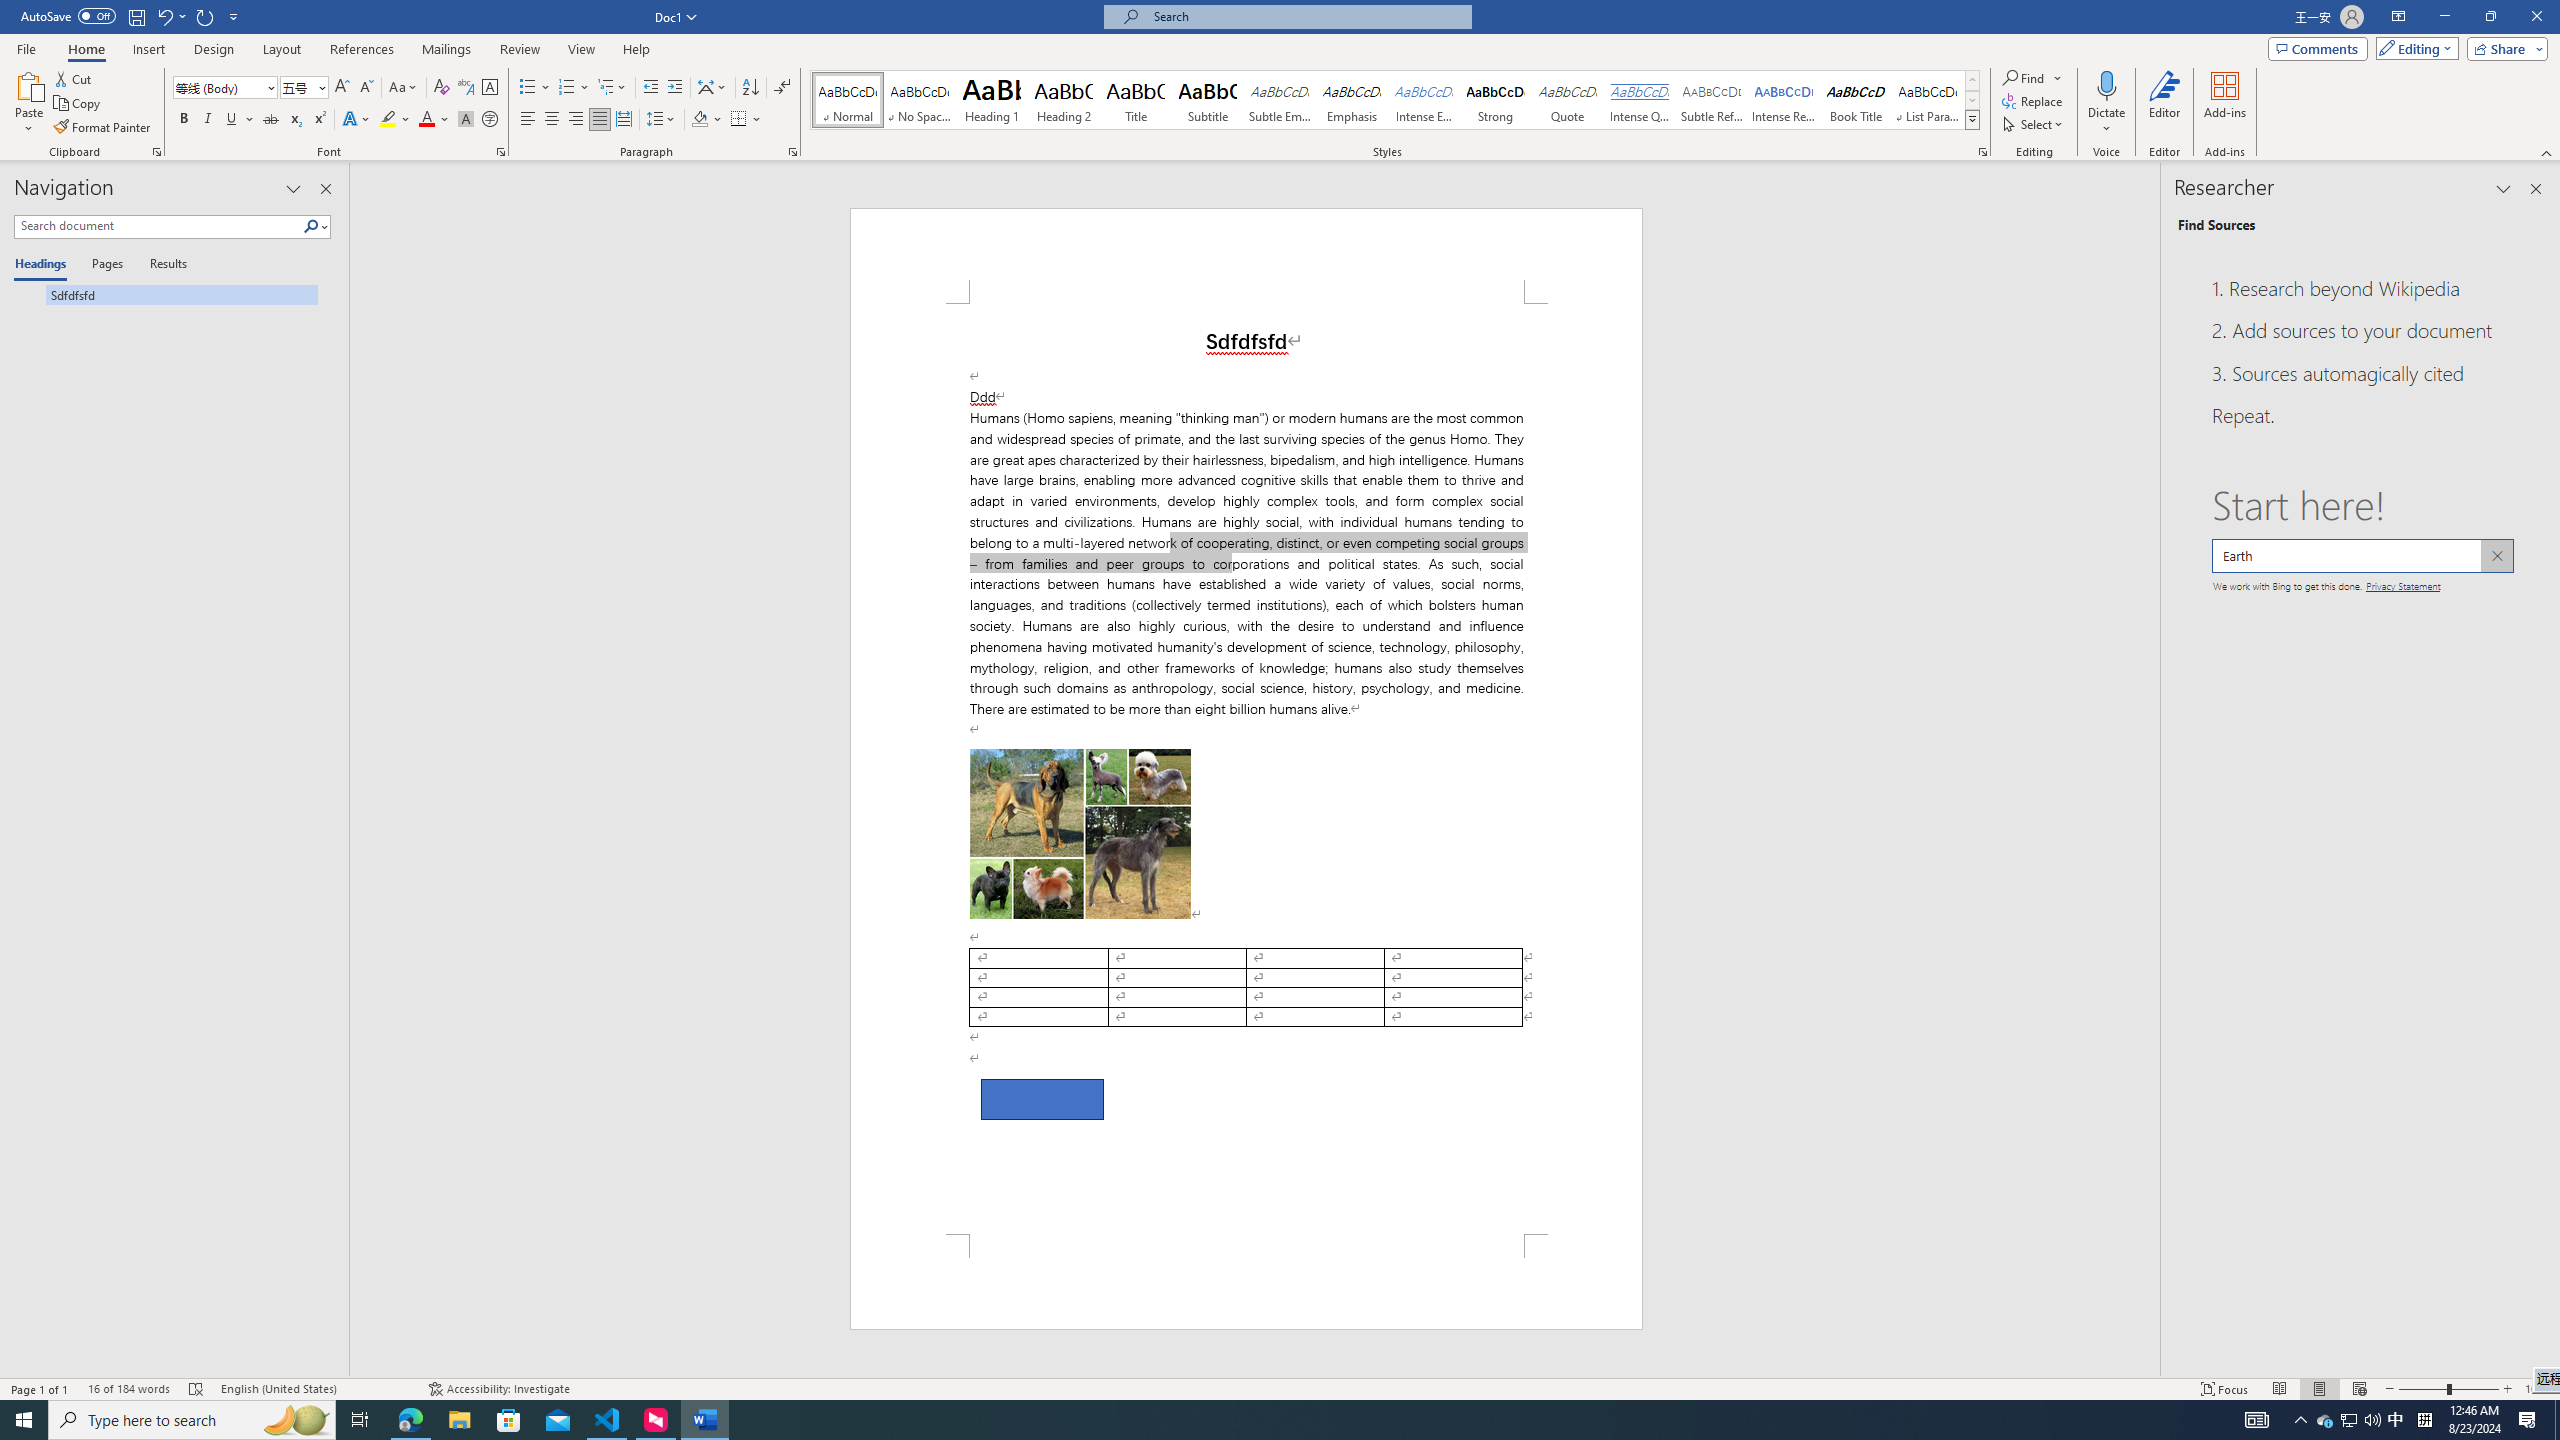  Describe the element at coordinates (208, 120) in the screenshot. I see `Italic` at that location.